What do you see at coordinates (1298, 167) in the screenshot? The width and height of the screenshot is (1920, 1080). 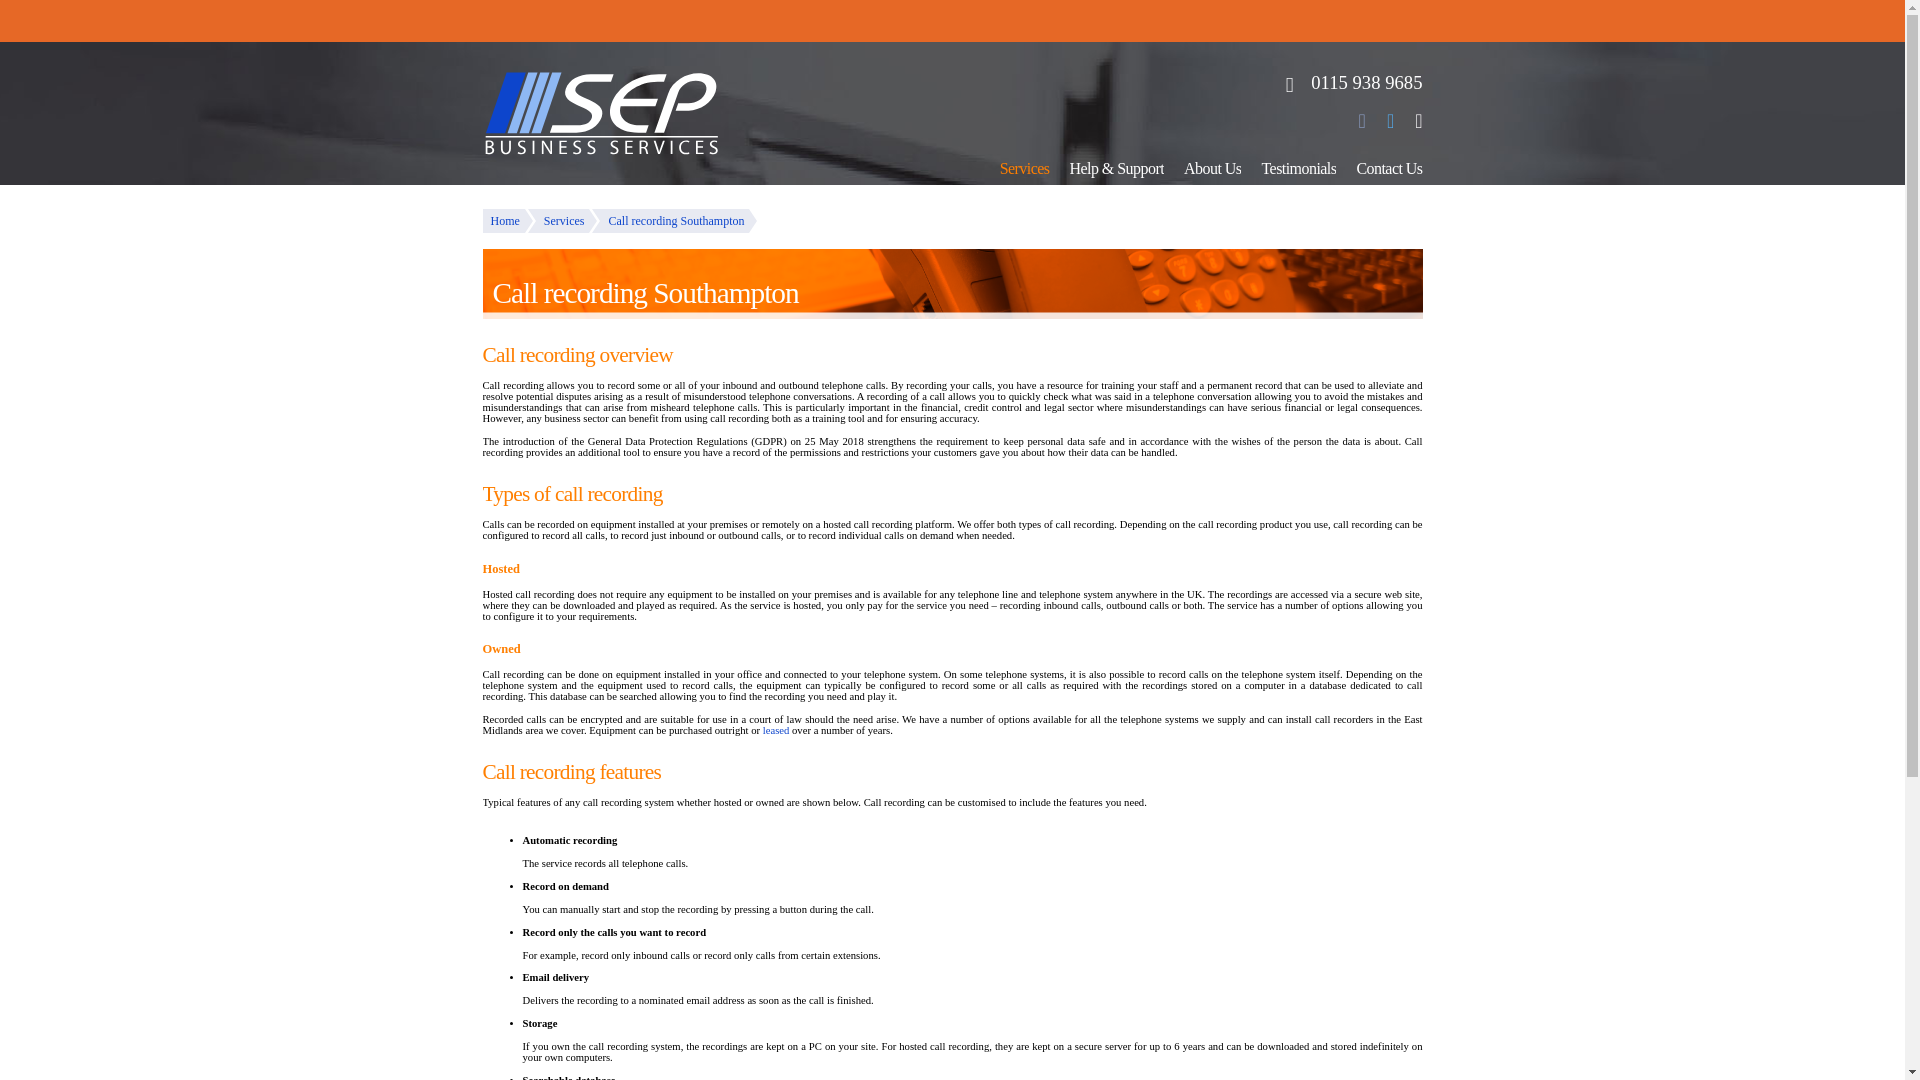 I see `Testimonials` at bounding box center [1298, 167].